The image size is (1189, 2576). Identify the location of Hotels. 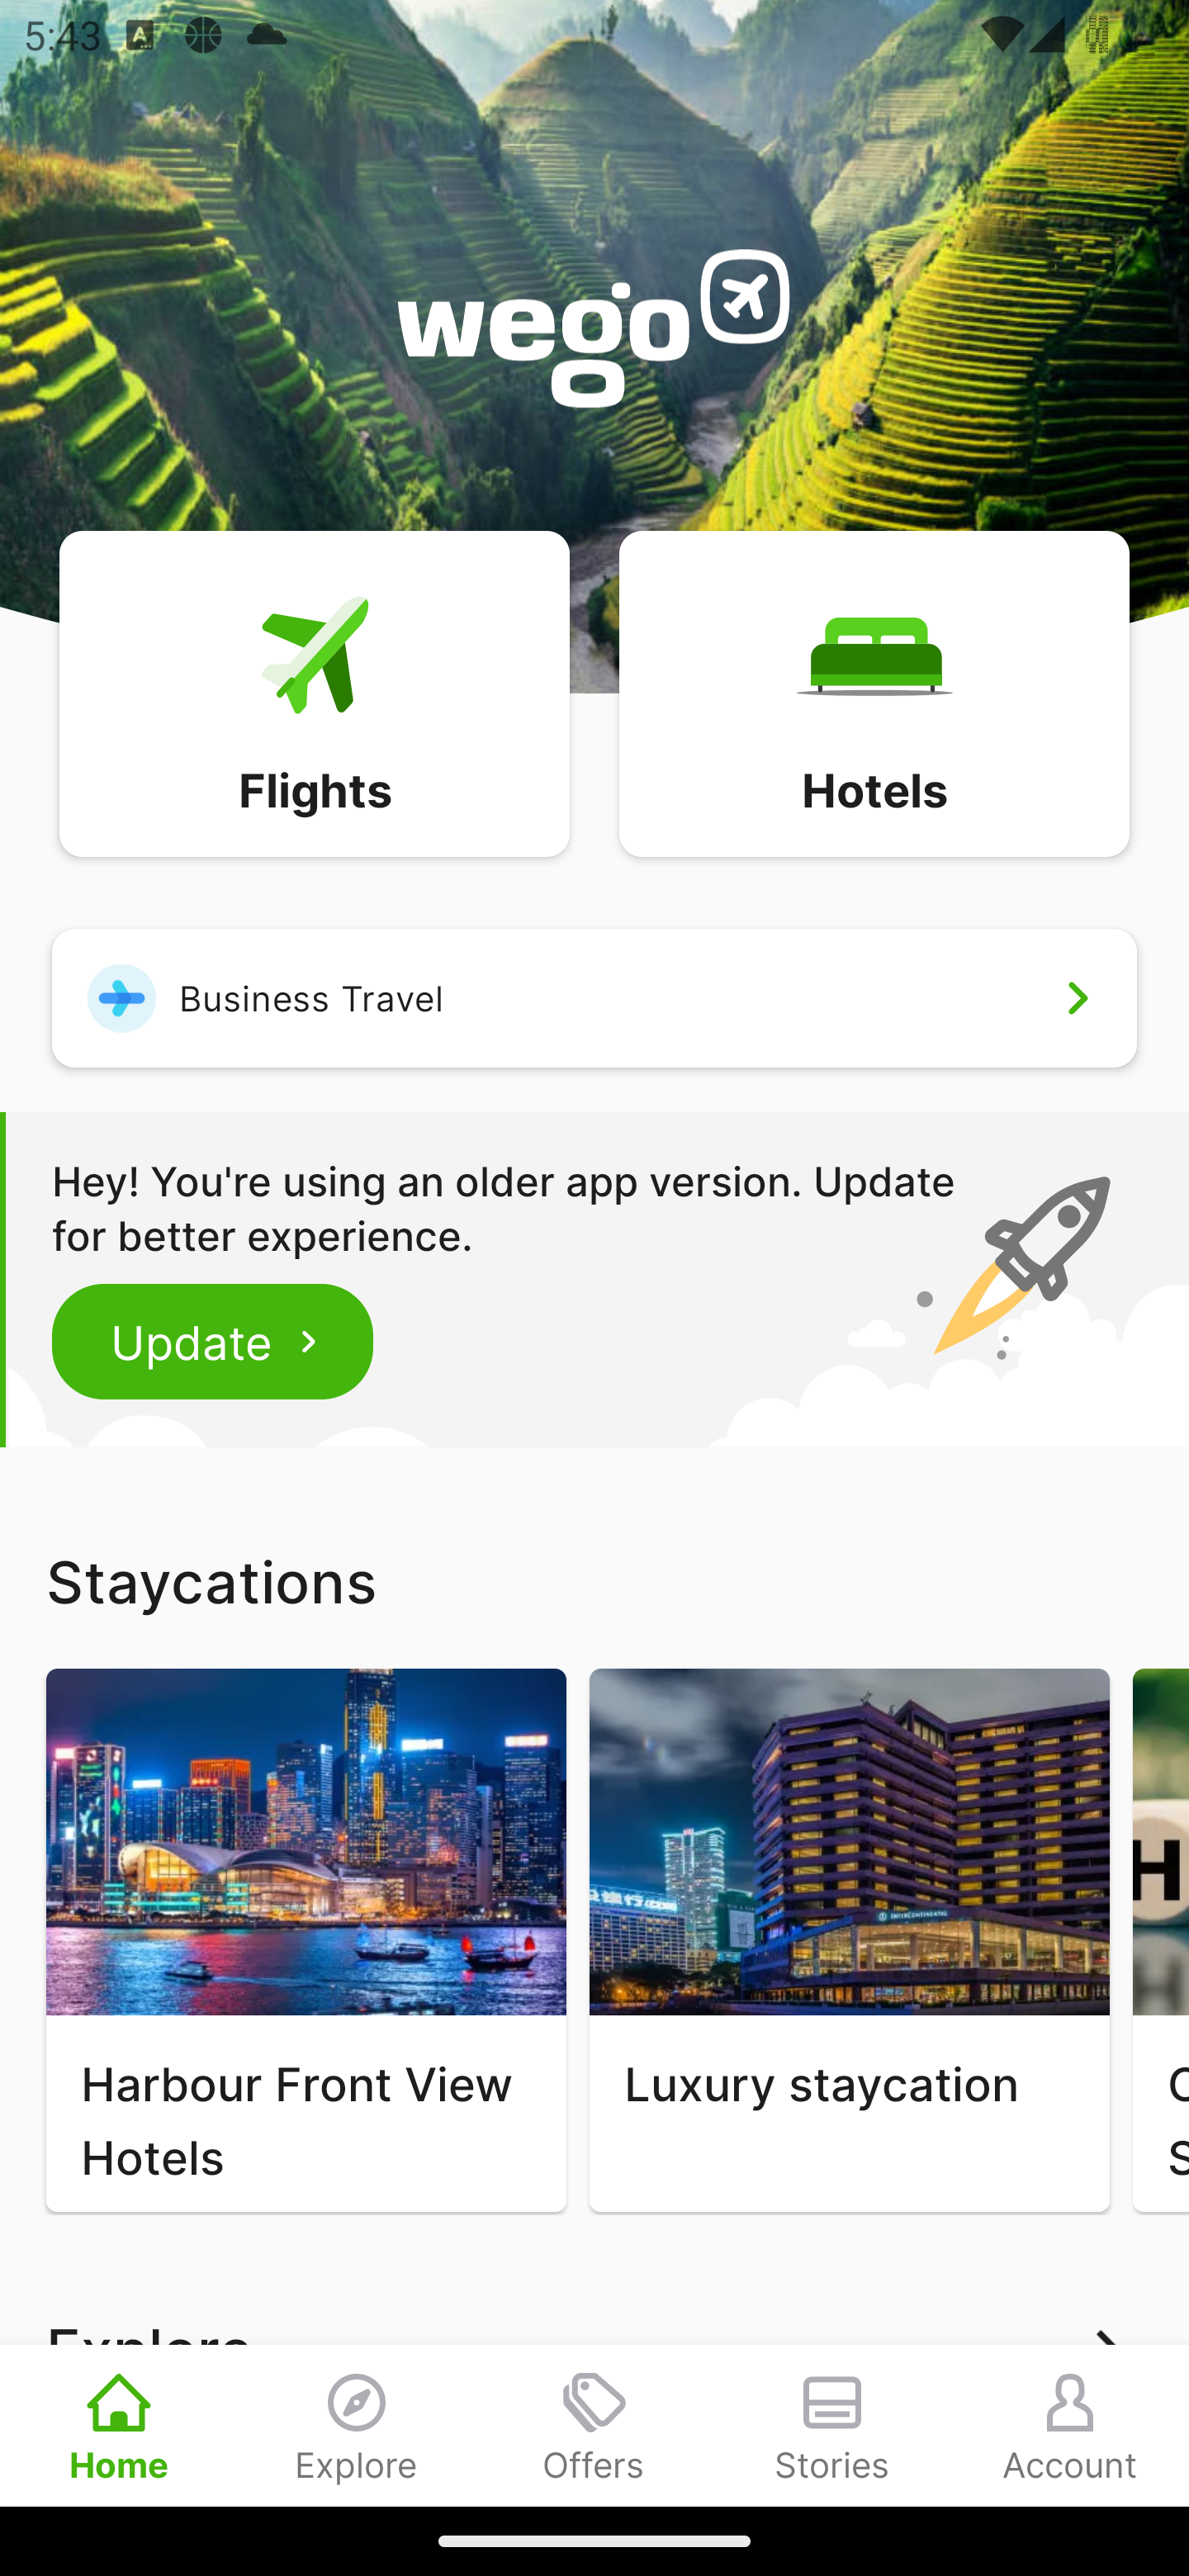
(874, 692).